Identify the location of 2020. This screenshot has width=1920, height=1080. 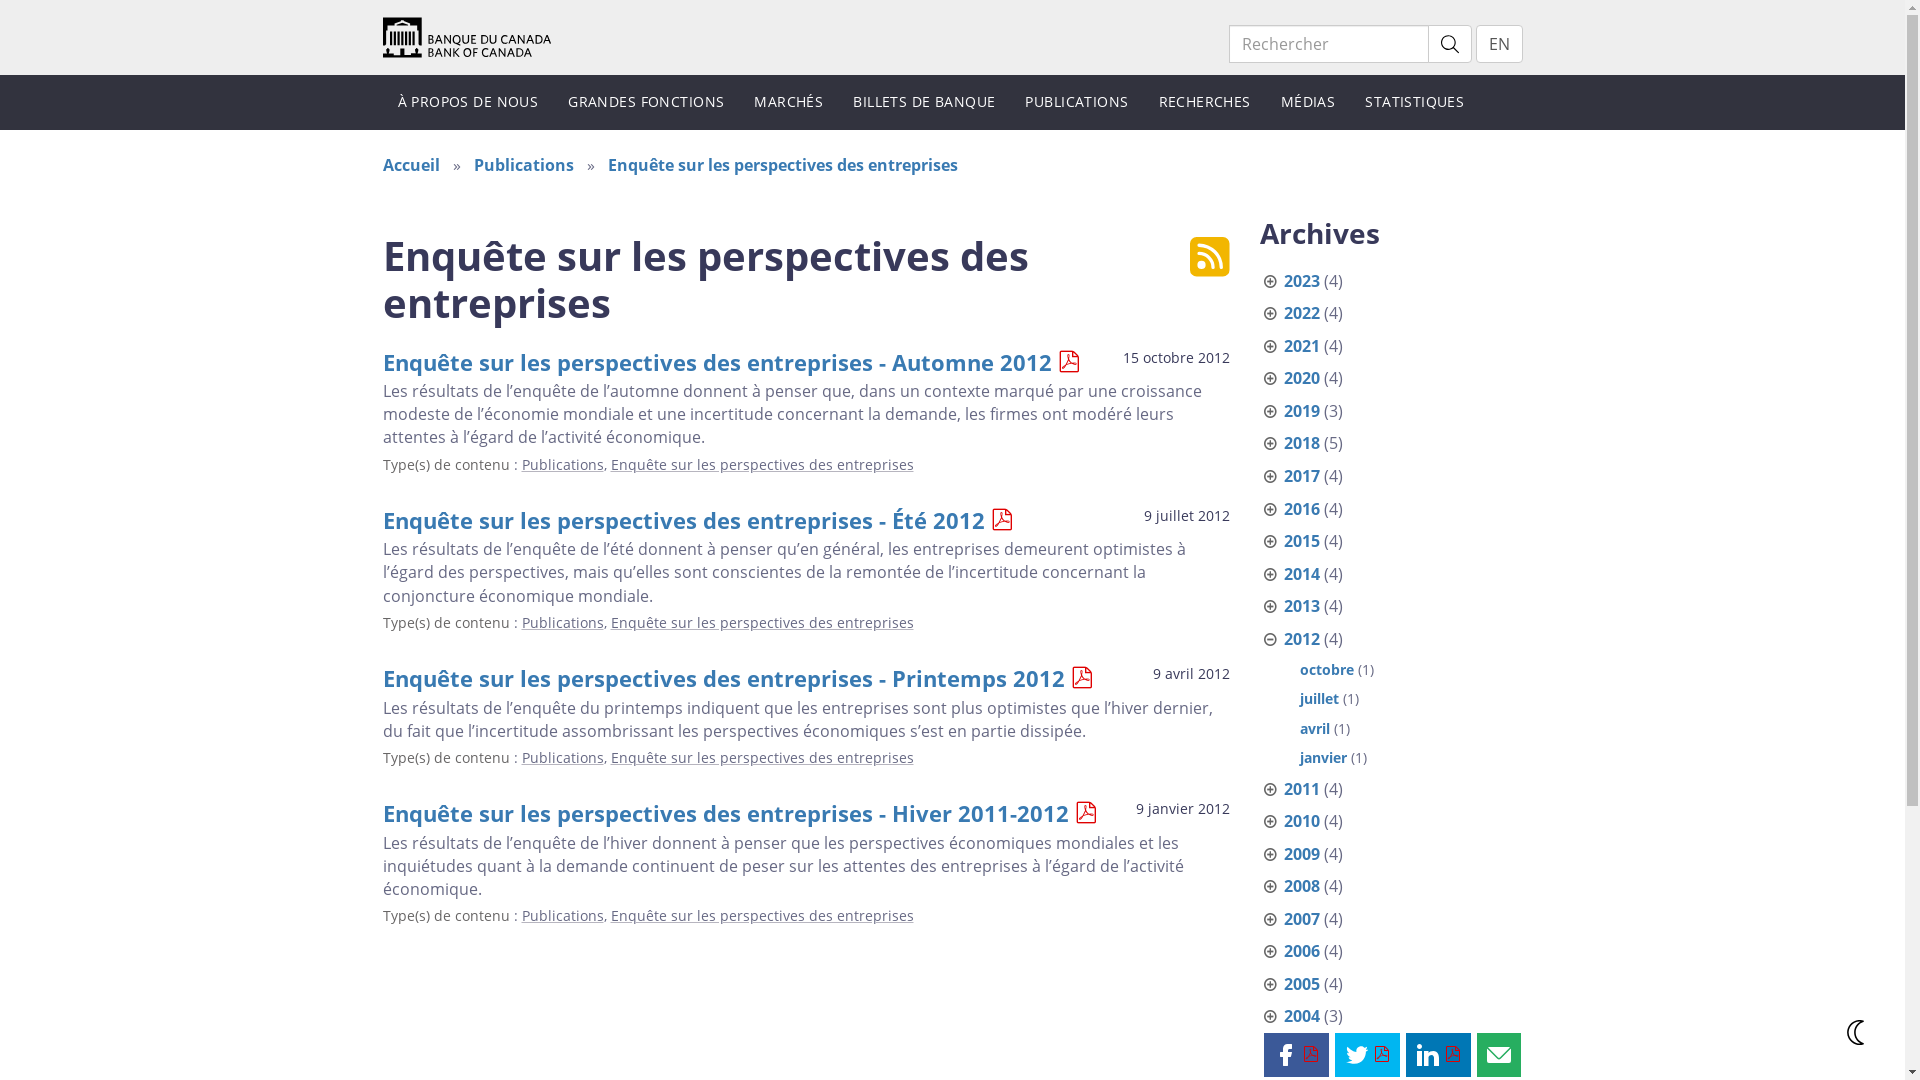
(1302, 378).